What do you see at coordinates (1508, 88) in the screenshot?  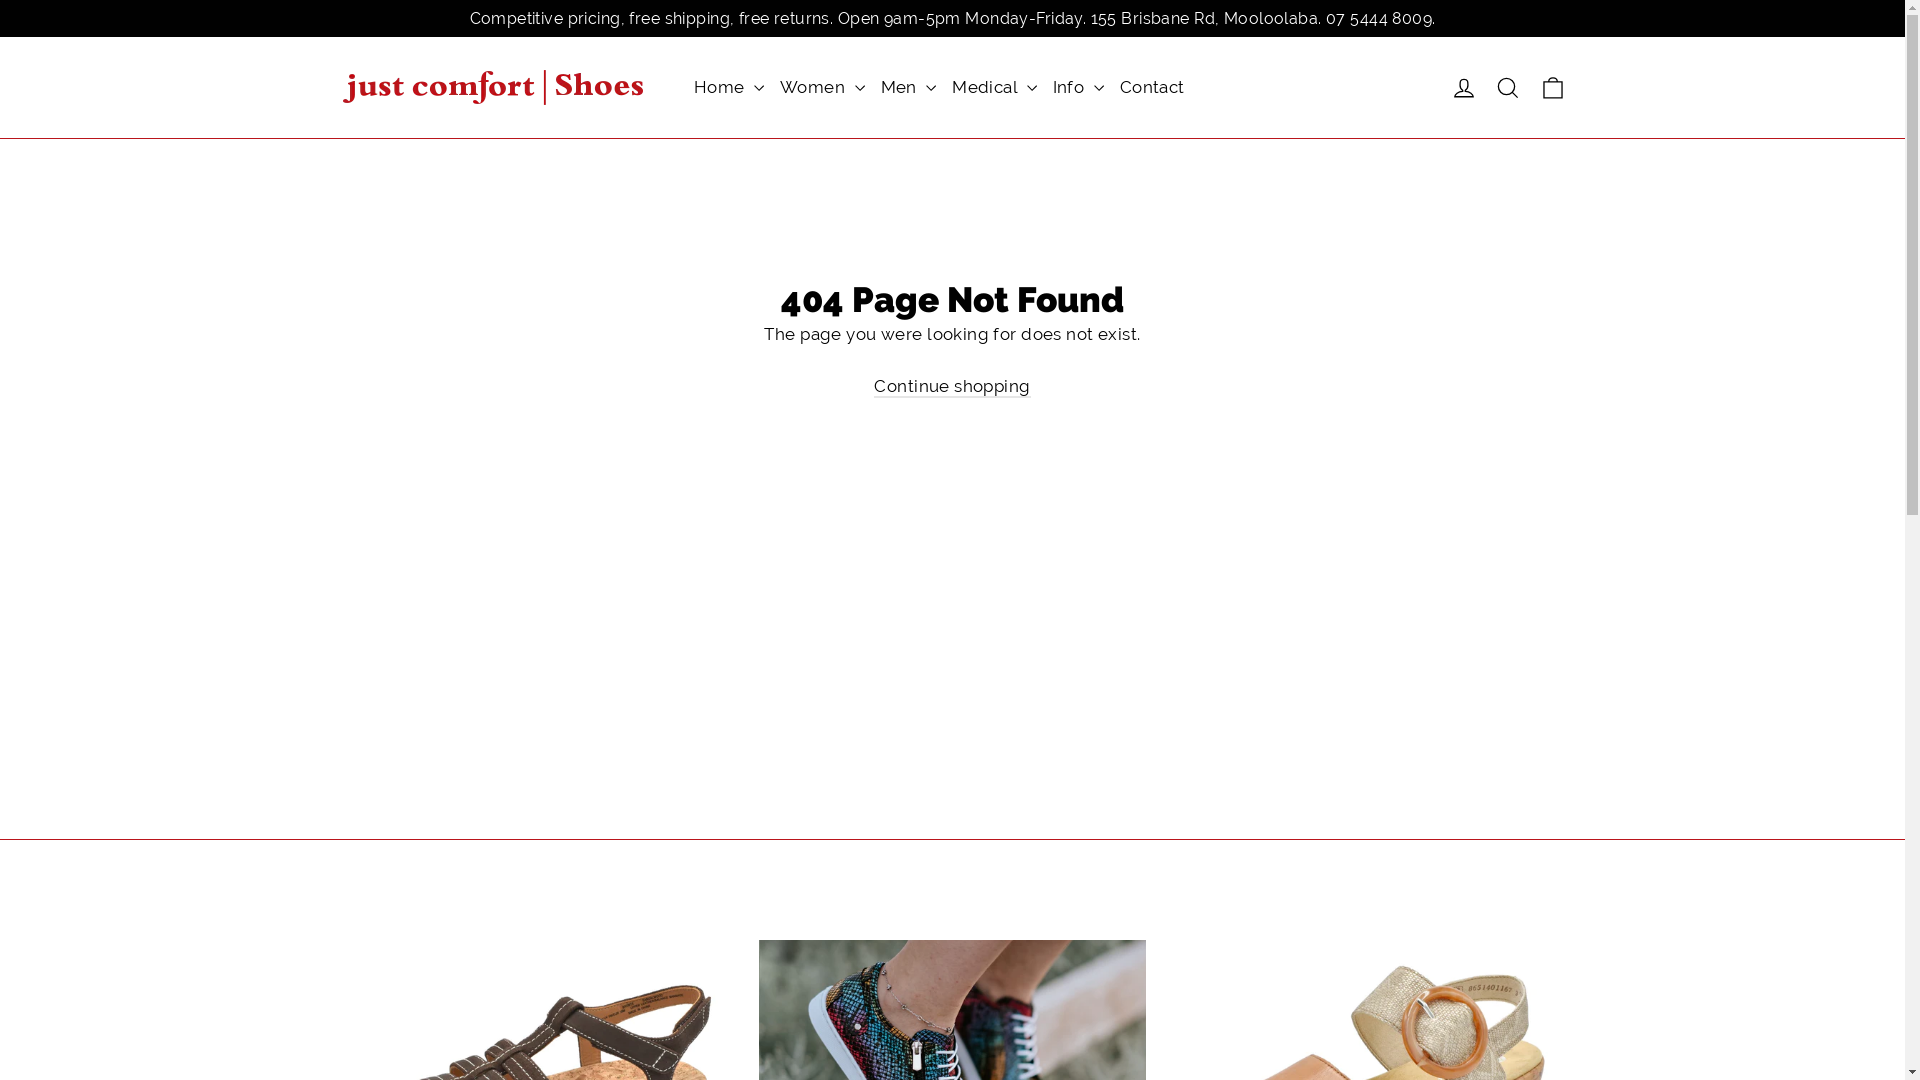 I see `Search` at bounding box center [1508, 88].